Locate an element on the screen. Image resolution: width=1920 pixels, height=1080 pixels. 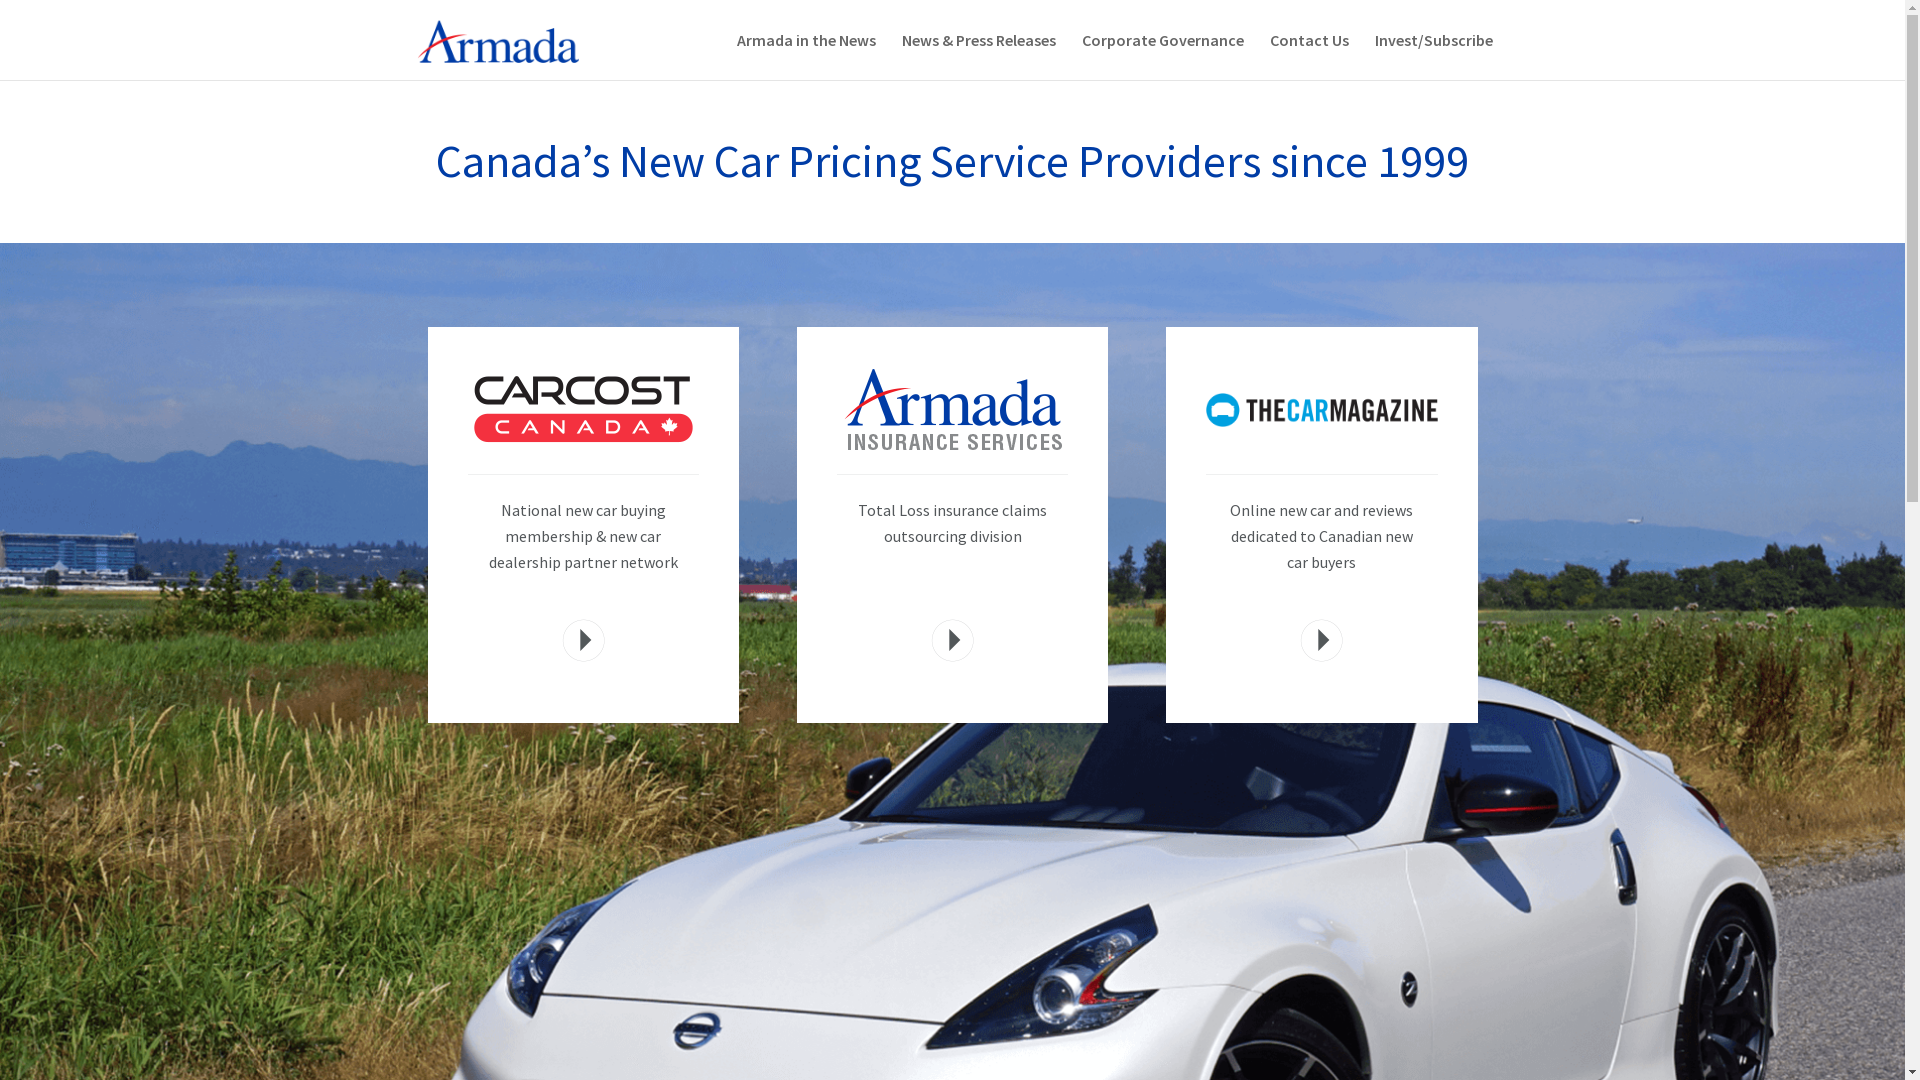
Corporate Governance is located at coordinates (1163, 56).